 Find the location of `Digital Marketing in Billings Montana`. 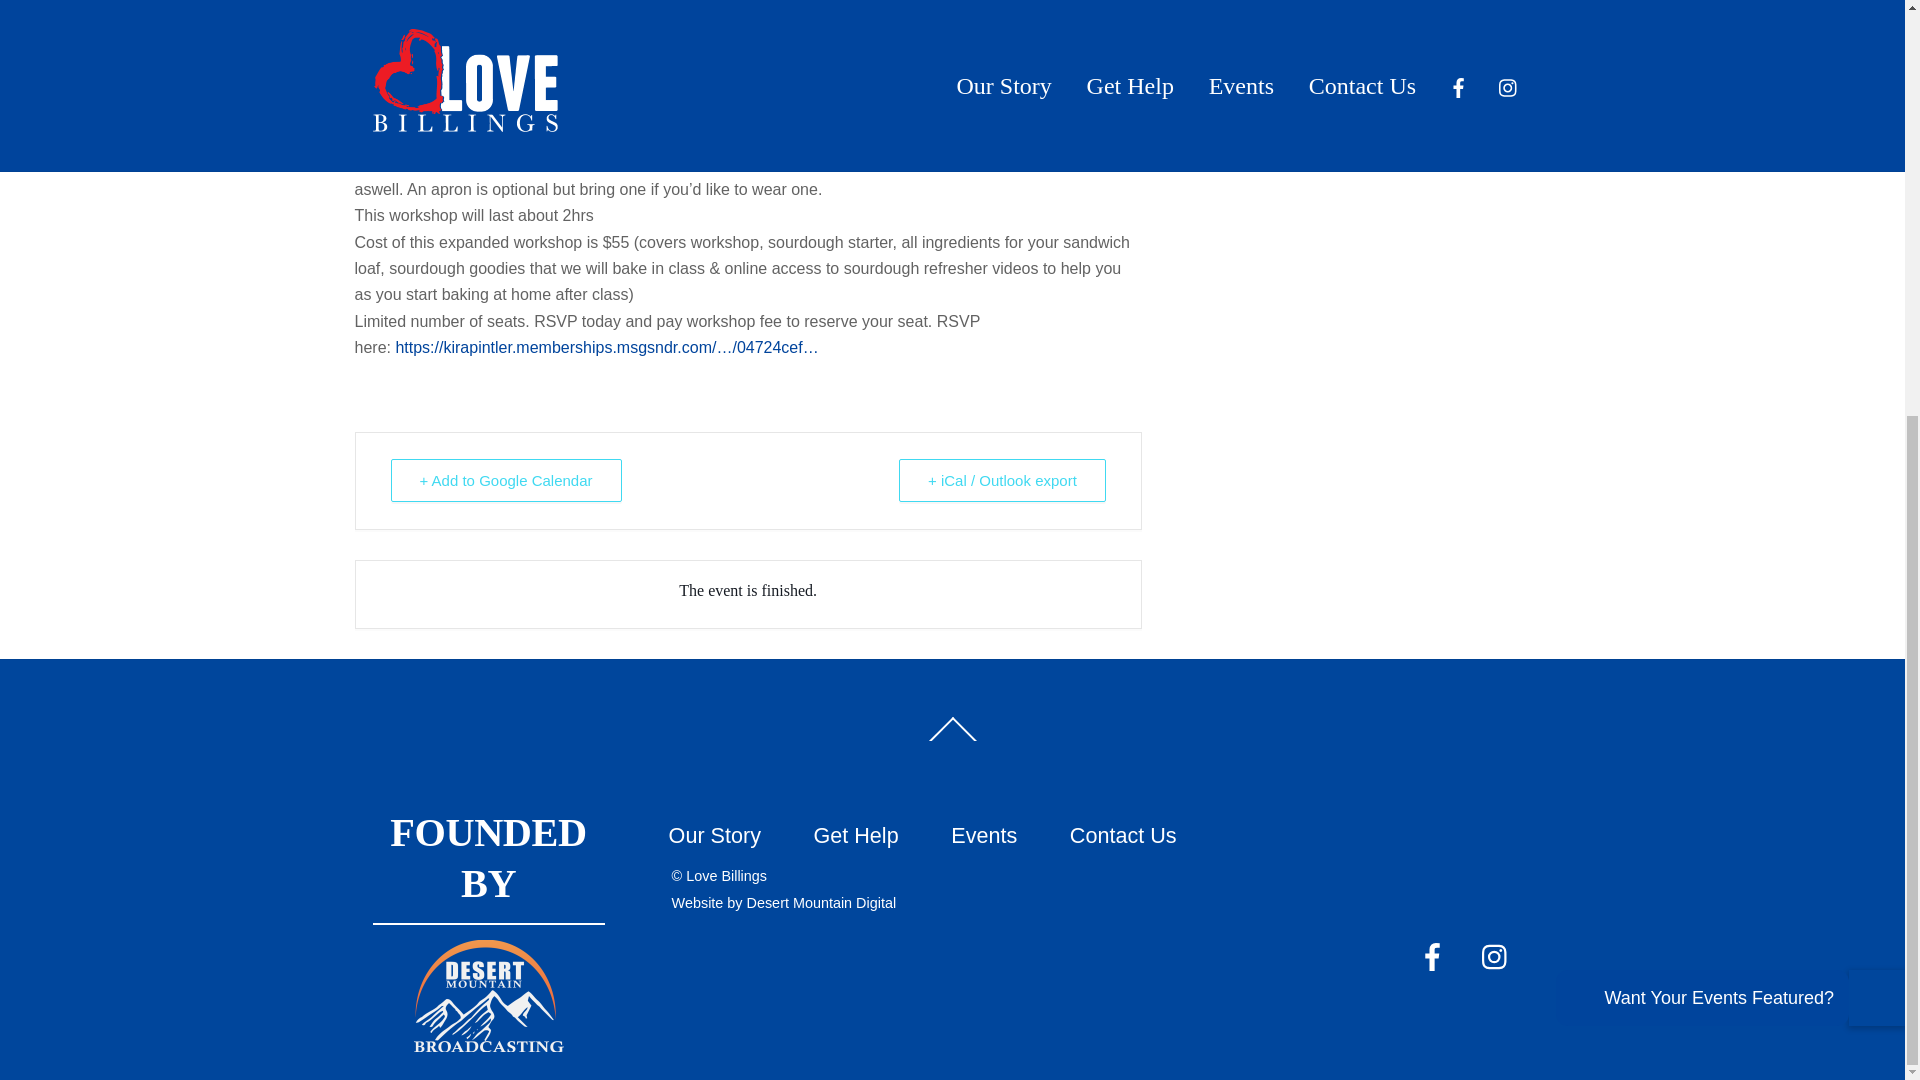

Digital Marketing in Billings Montana is located at coordinates (821, 903).